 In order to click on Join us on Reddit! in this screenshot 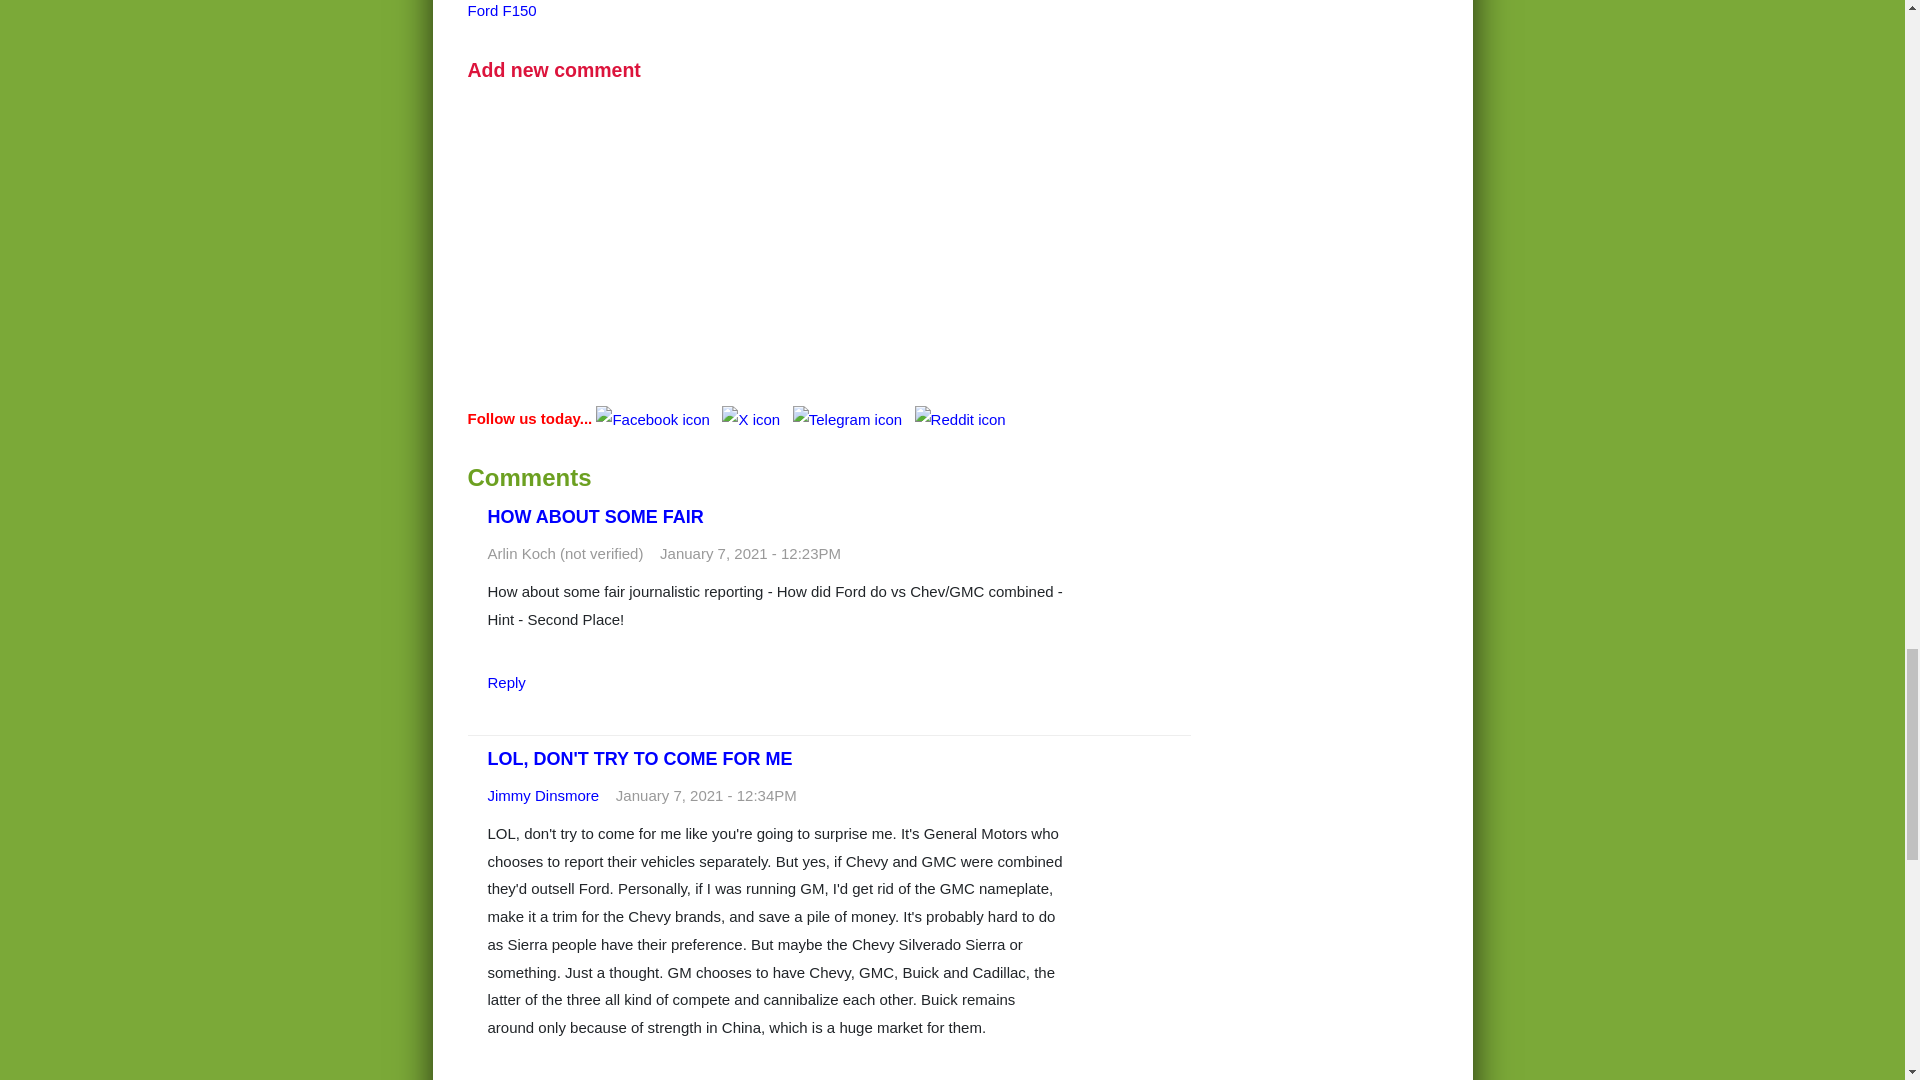, I will do `click(960, 418)`.